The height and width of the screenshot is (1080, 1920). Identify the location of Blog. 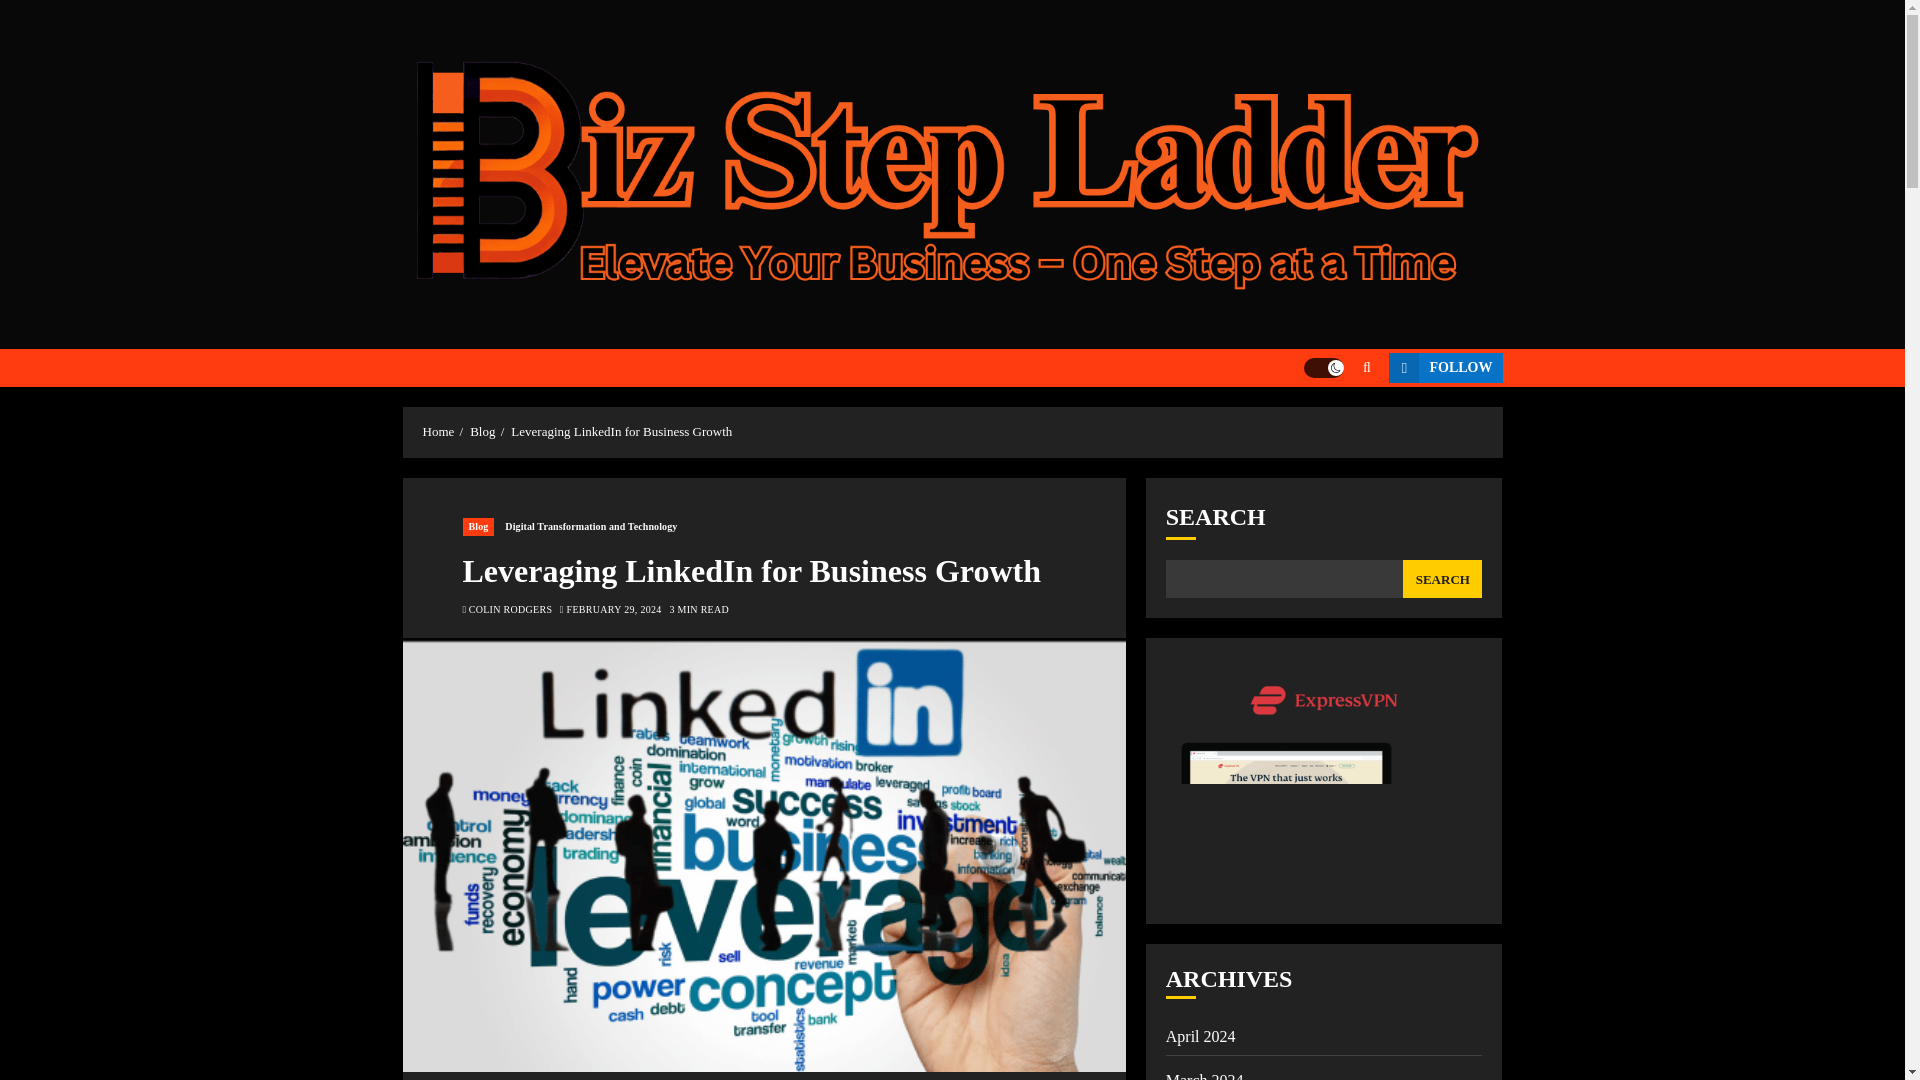
(478, 526).